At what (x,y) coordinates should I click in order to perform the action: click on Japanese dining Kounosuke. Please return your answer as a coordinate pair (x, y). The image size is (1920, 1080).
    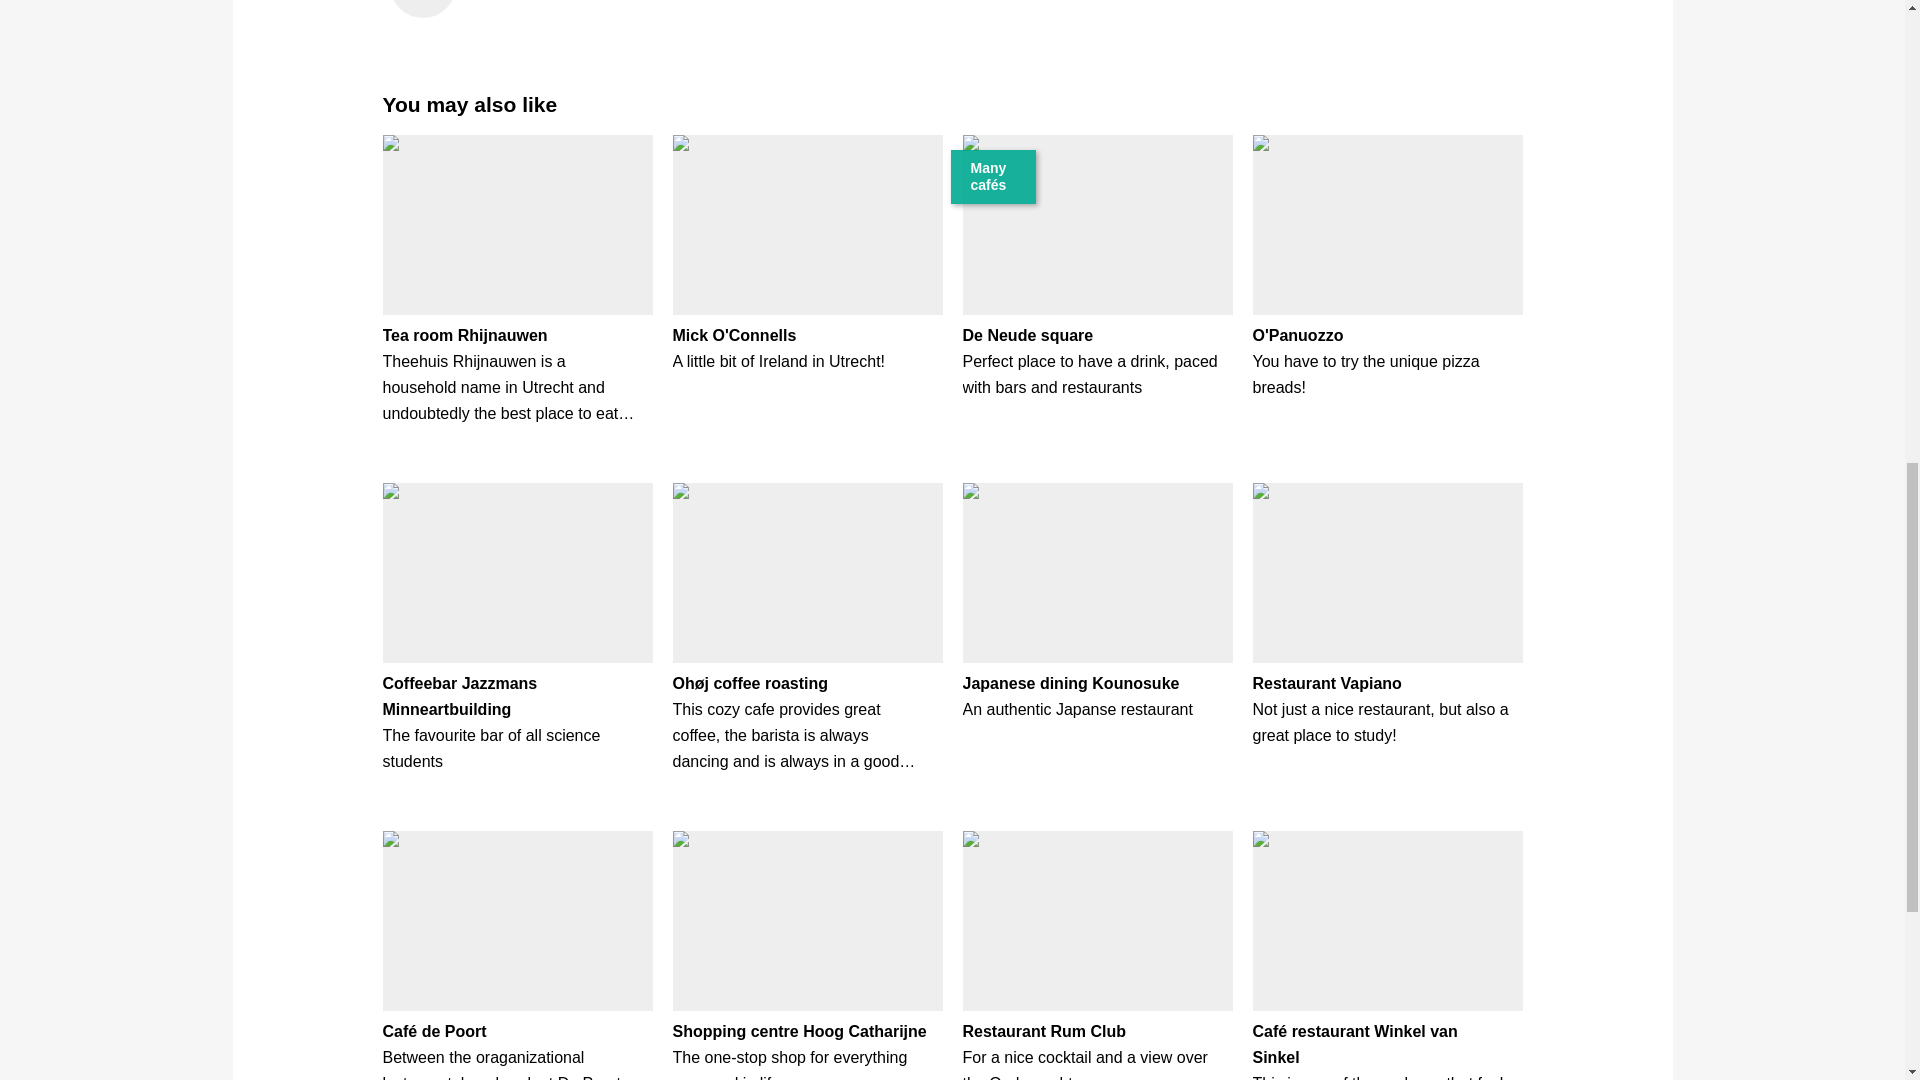
    Looking at the image, I should click on (1070, 684).